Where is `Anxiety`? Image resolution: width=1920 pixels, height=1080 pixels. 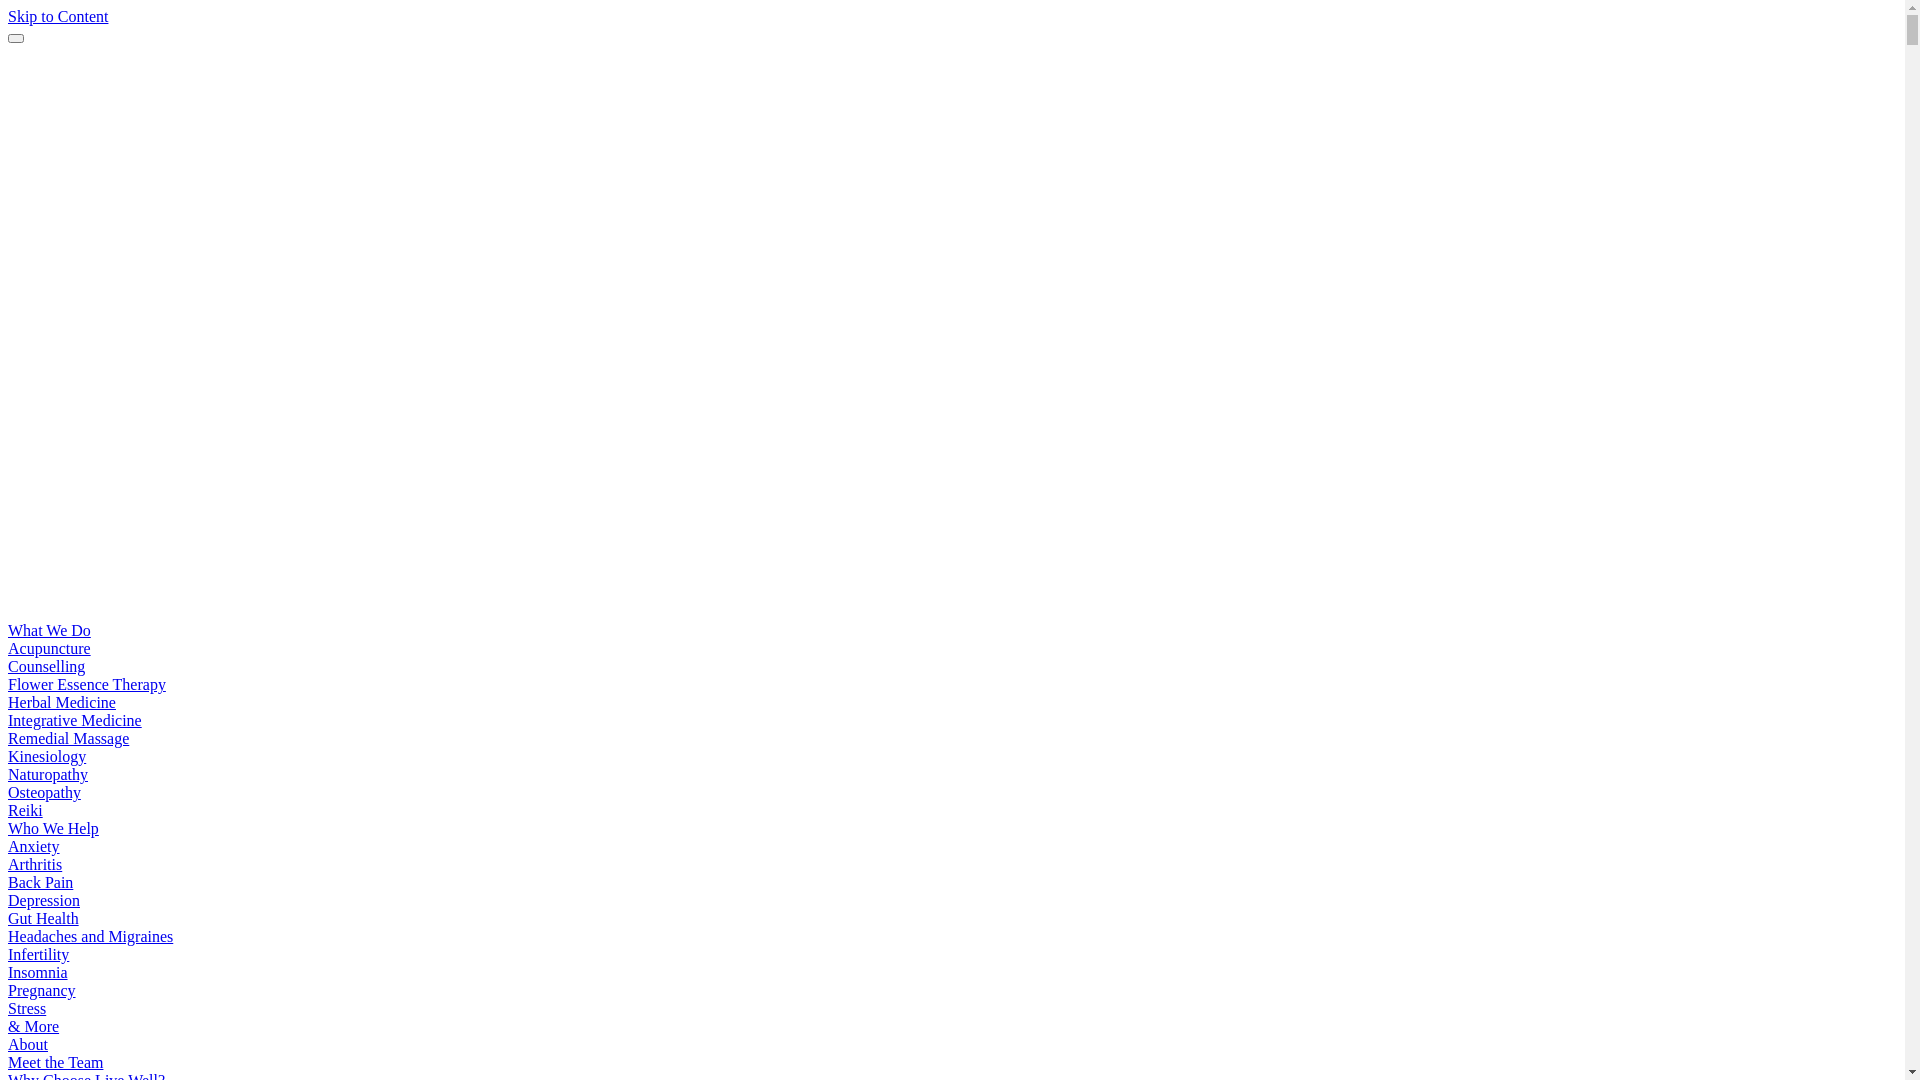
Anxiety is located at coordinates (34, 846).